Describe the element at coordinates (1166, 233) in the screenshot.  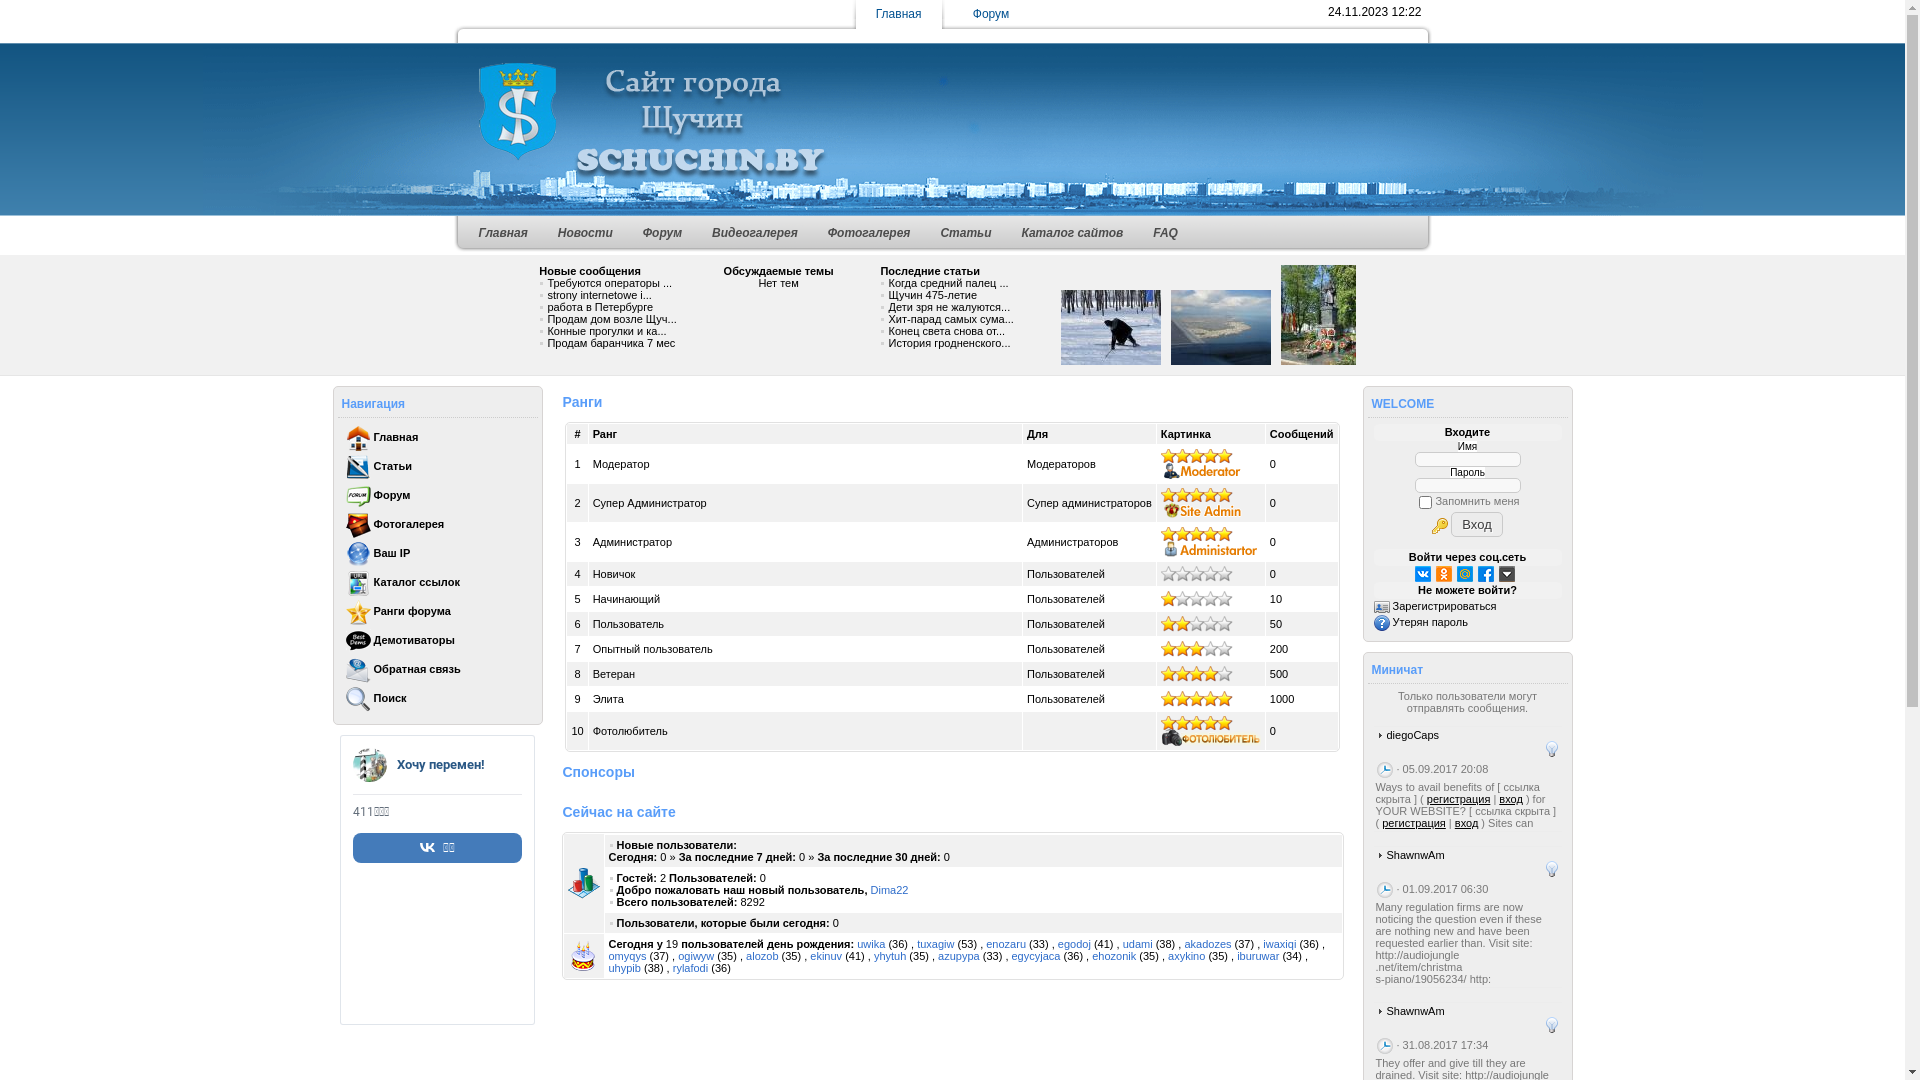
I see `FAQ` at that location.